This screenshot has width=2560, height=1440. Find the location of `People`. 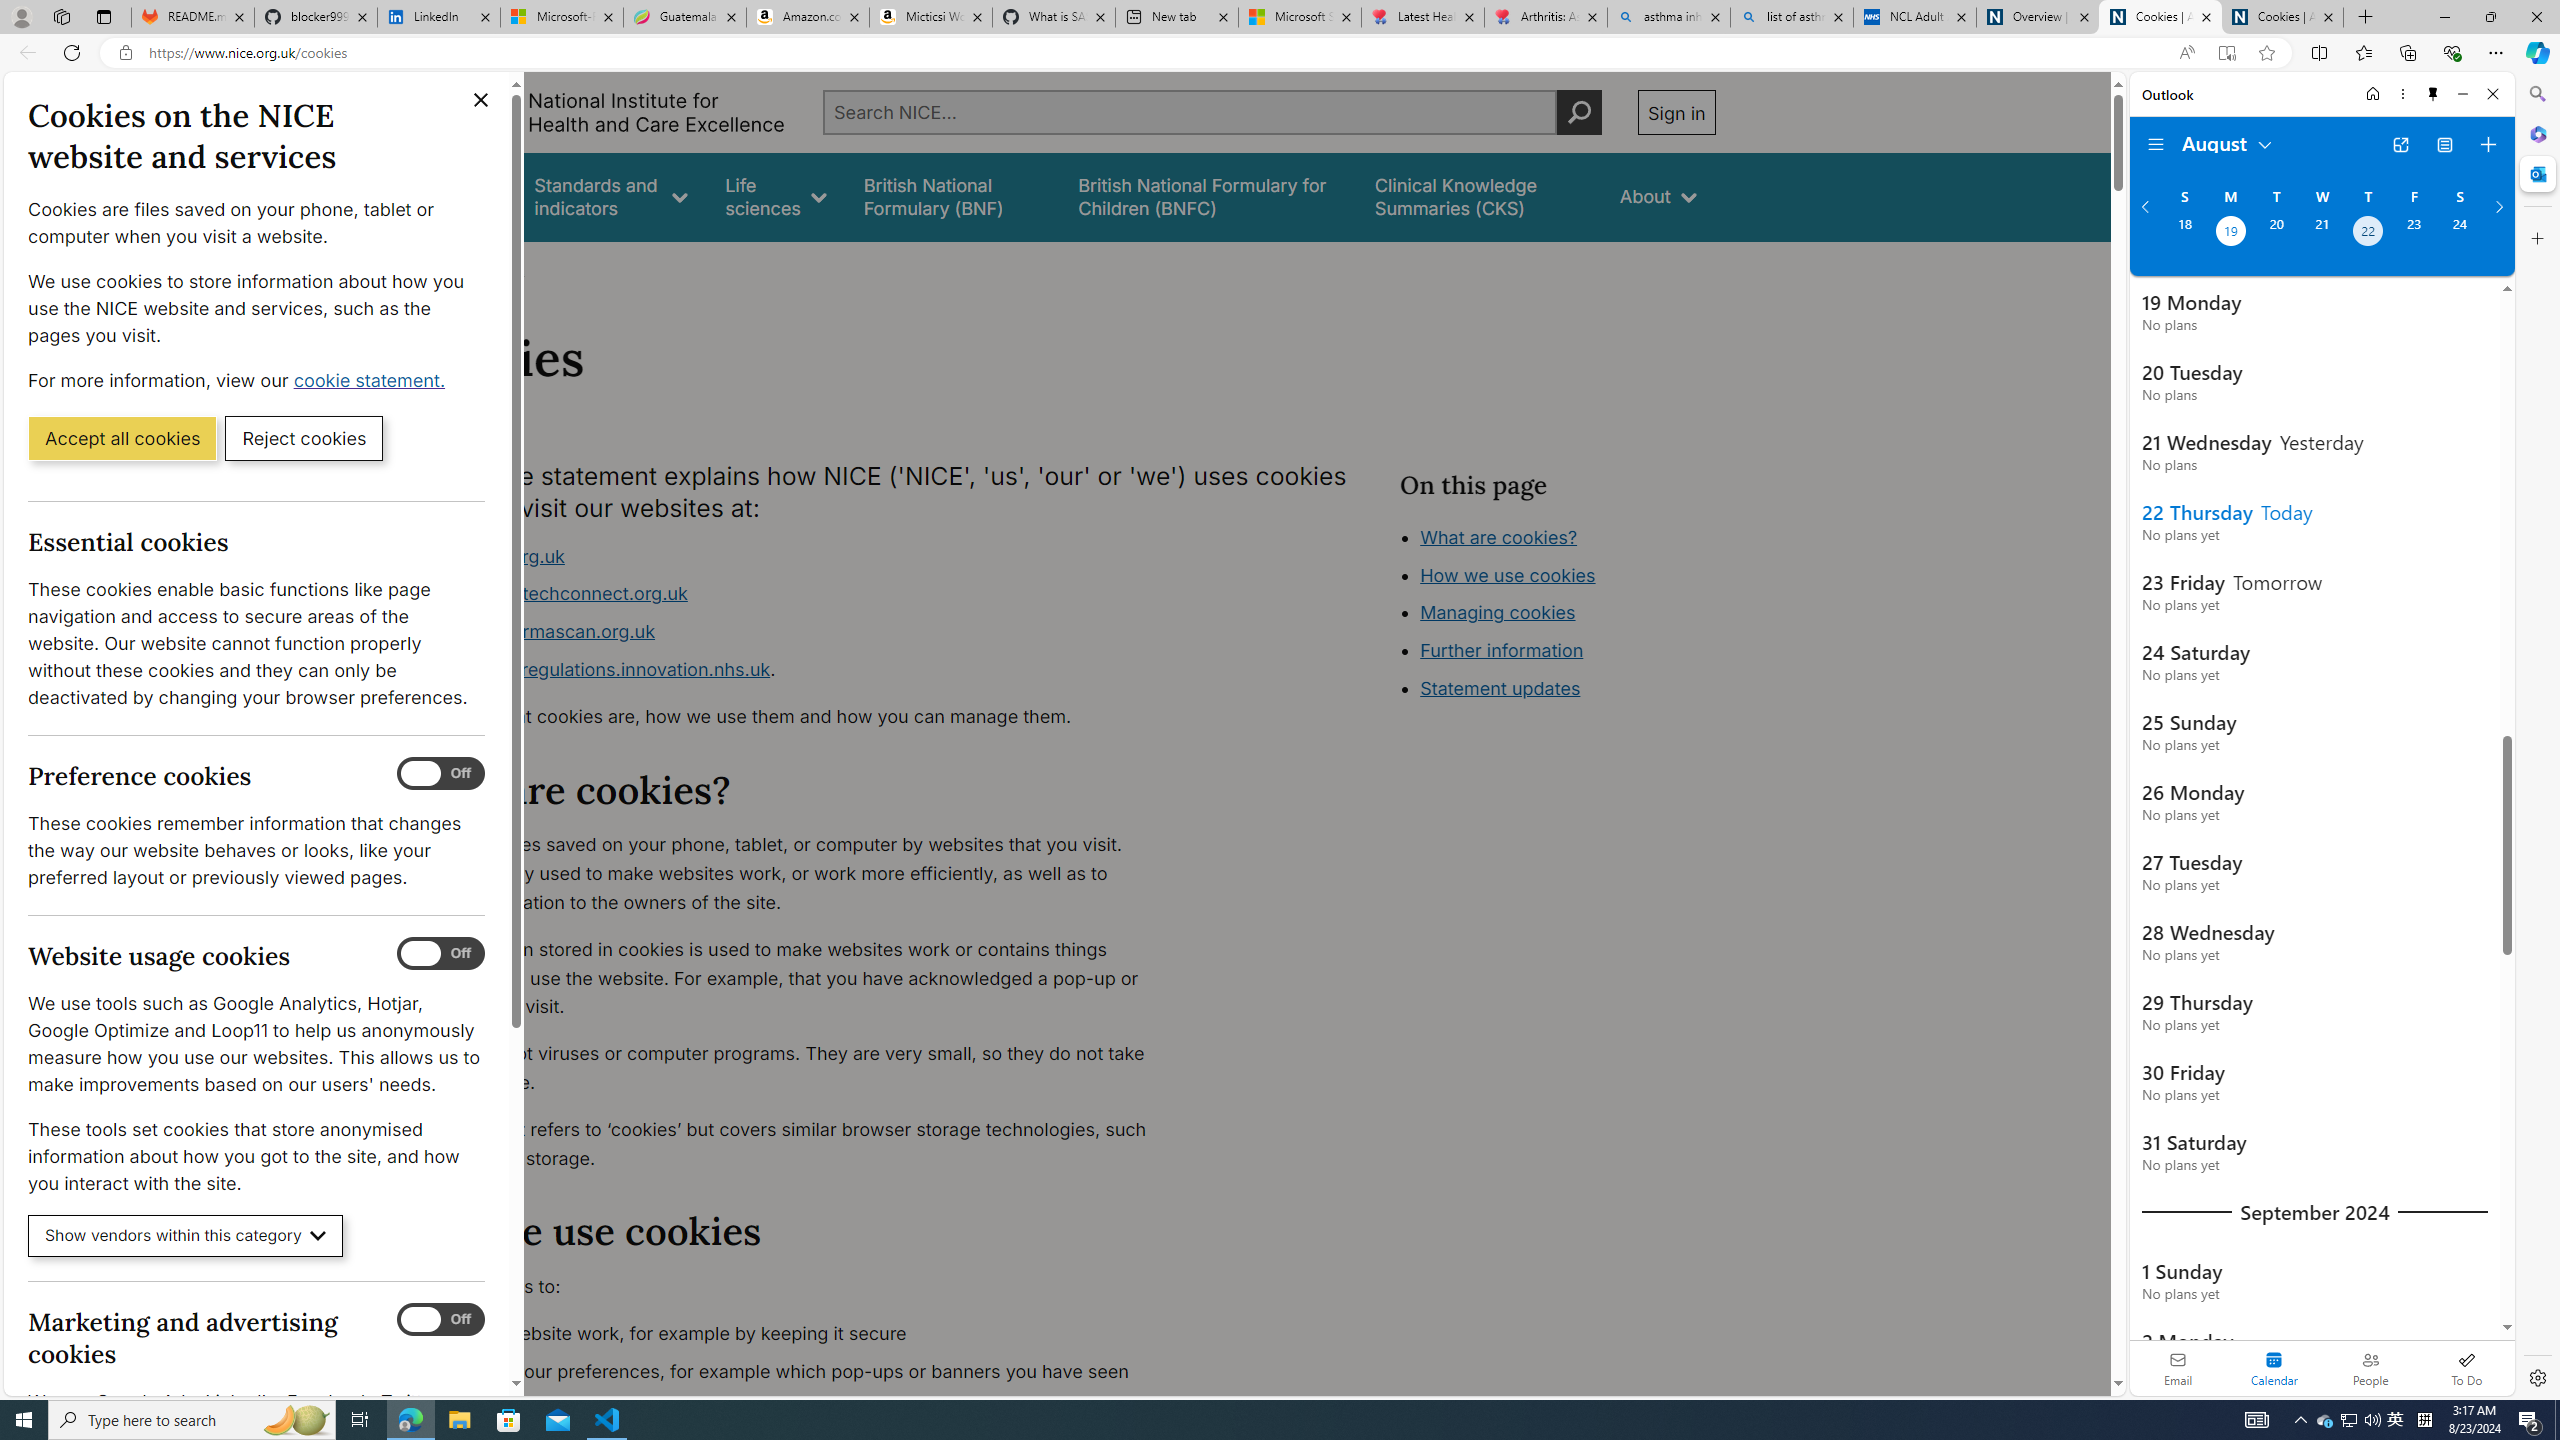

People is located at coordinates (2370, 1368).